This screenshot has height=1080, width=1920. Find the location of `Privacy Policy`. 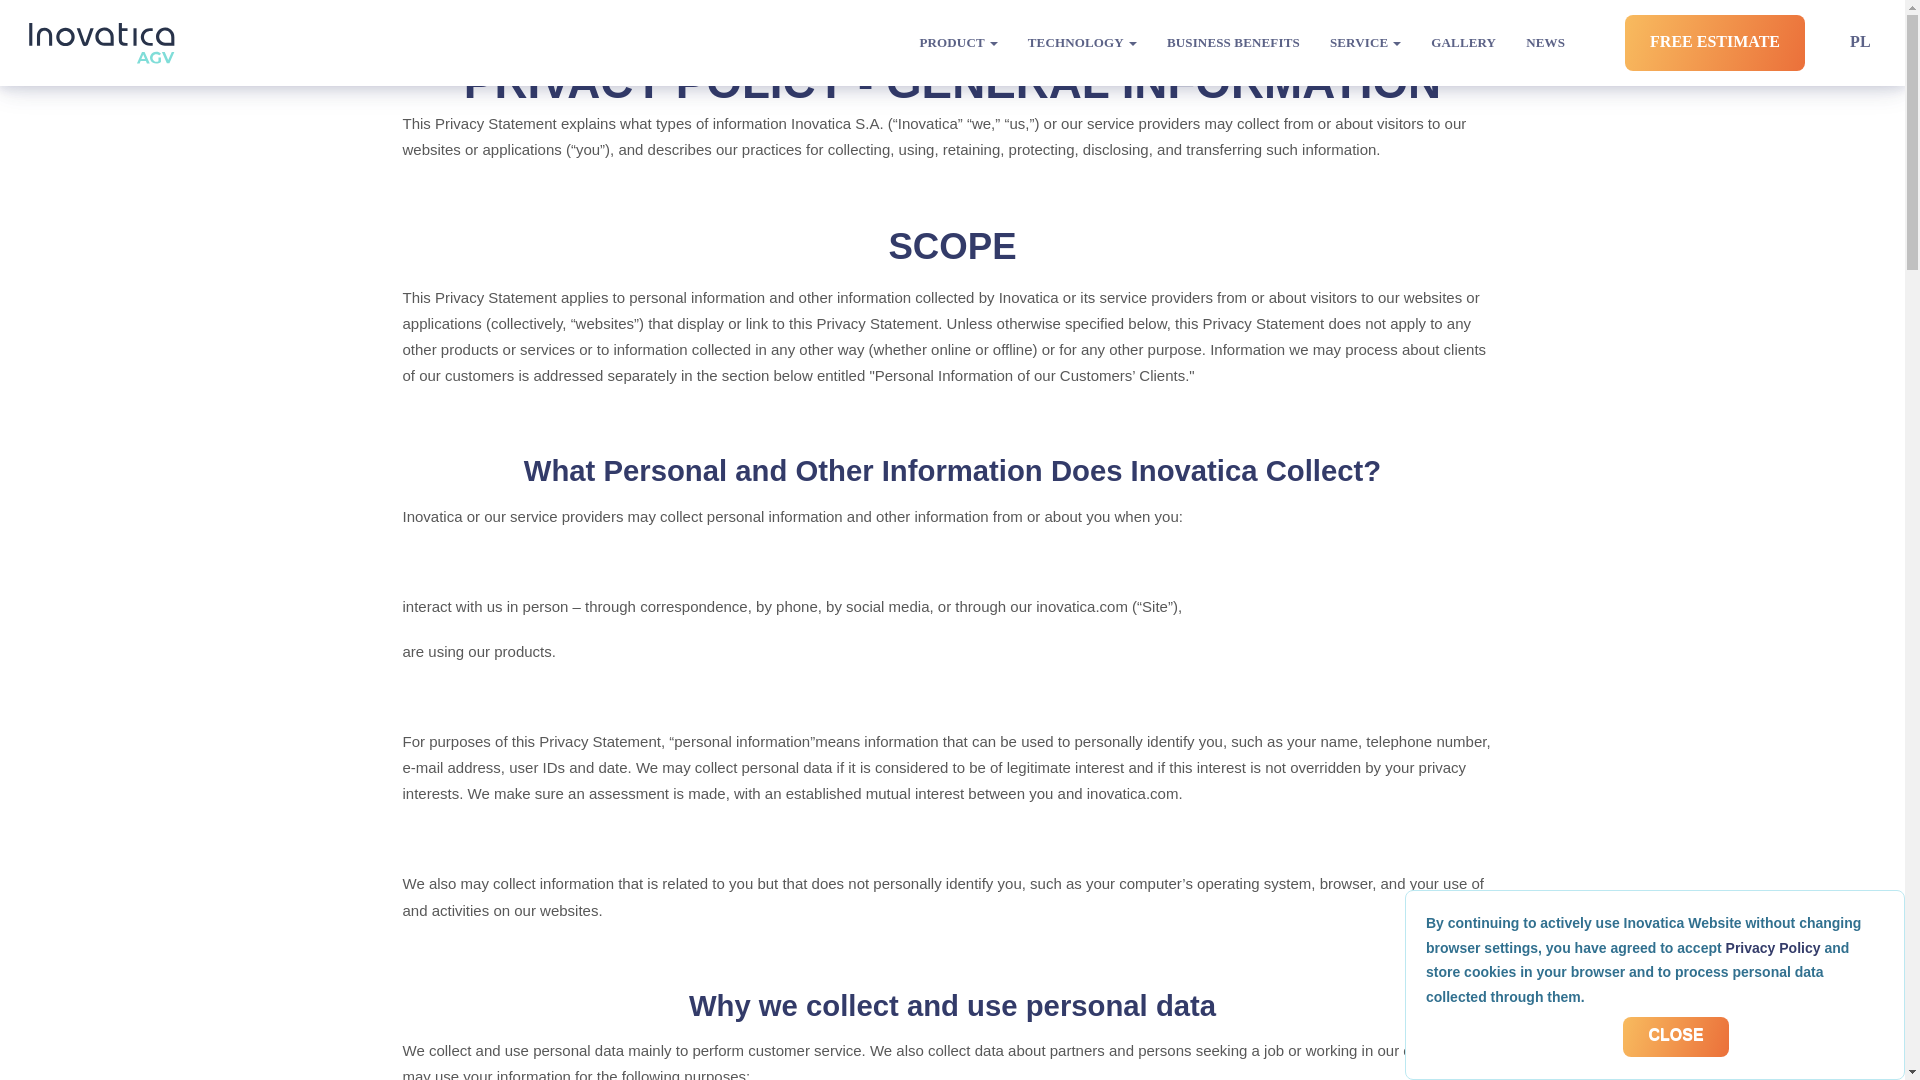

Privacy Policy is located at coordinates (1773, 947).